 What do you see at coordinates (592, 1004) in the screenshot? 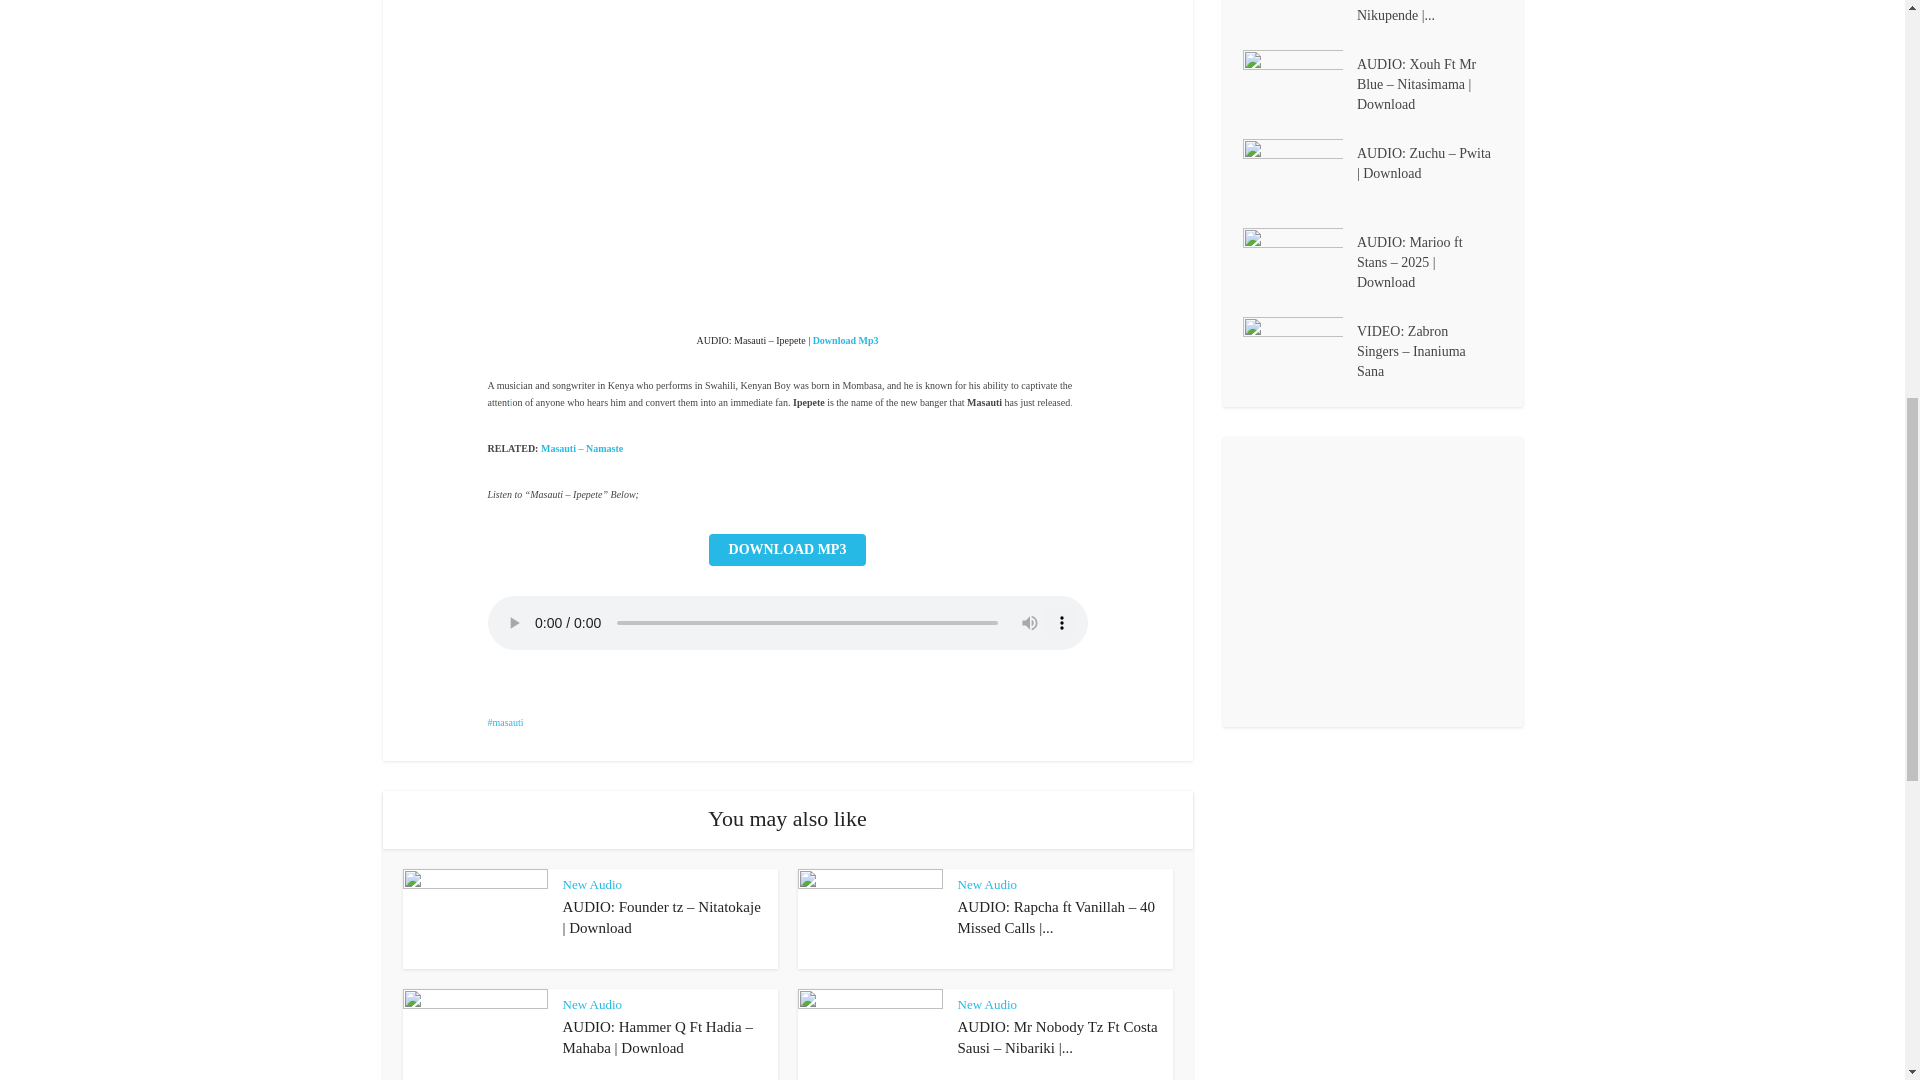
I see `New Audio` at bounding box center [592, 1004].